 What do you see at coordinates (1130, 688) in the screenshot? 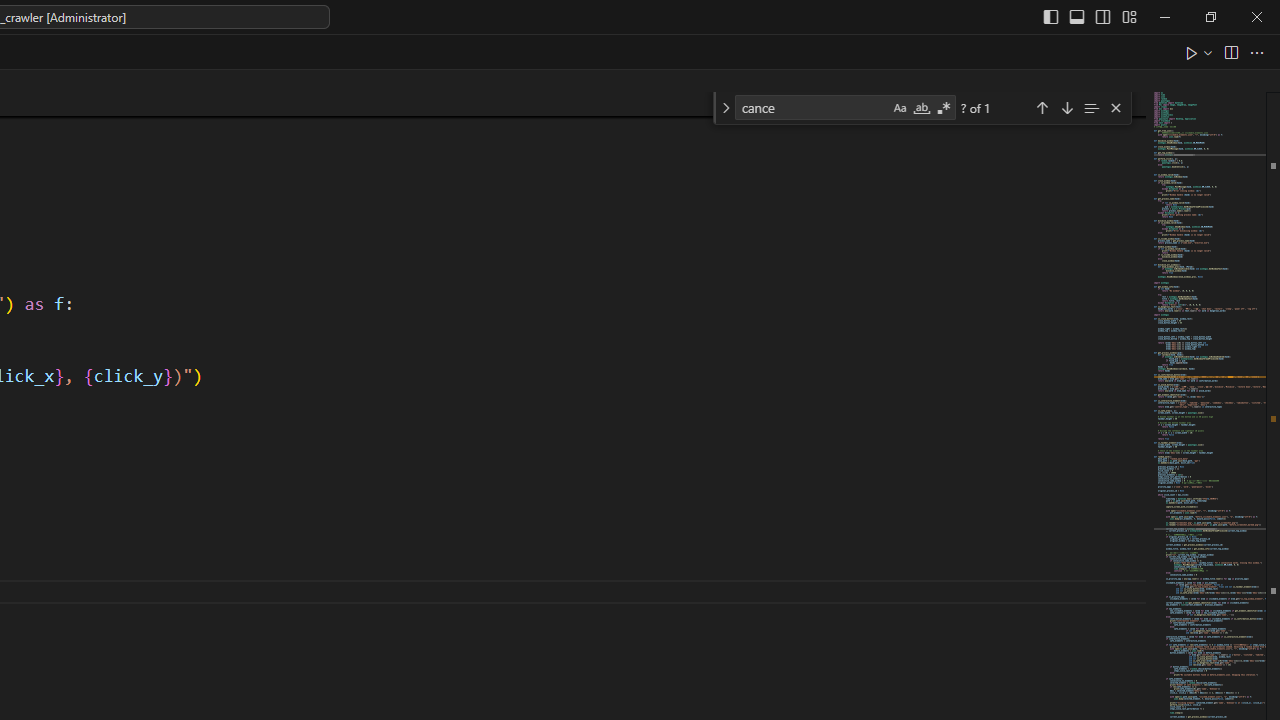
I see `Intense Emphasis` at bounding box center [1130, 688].